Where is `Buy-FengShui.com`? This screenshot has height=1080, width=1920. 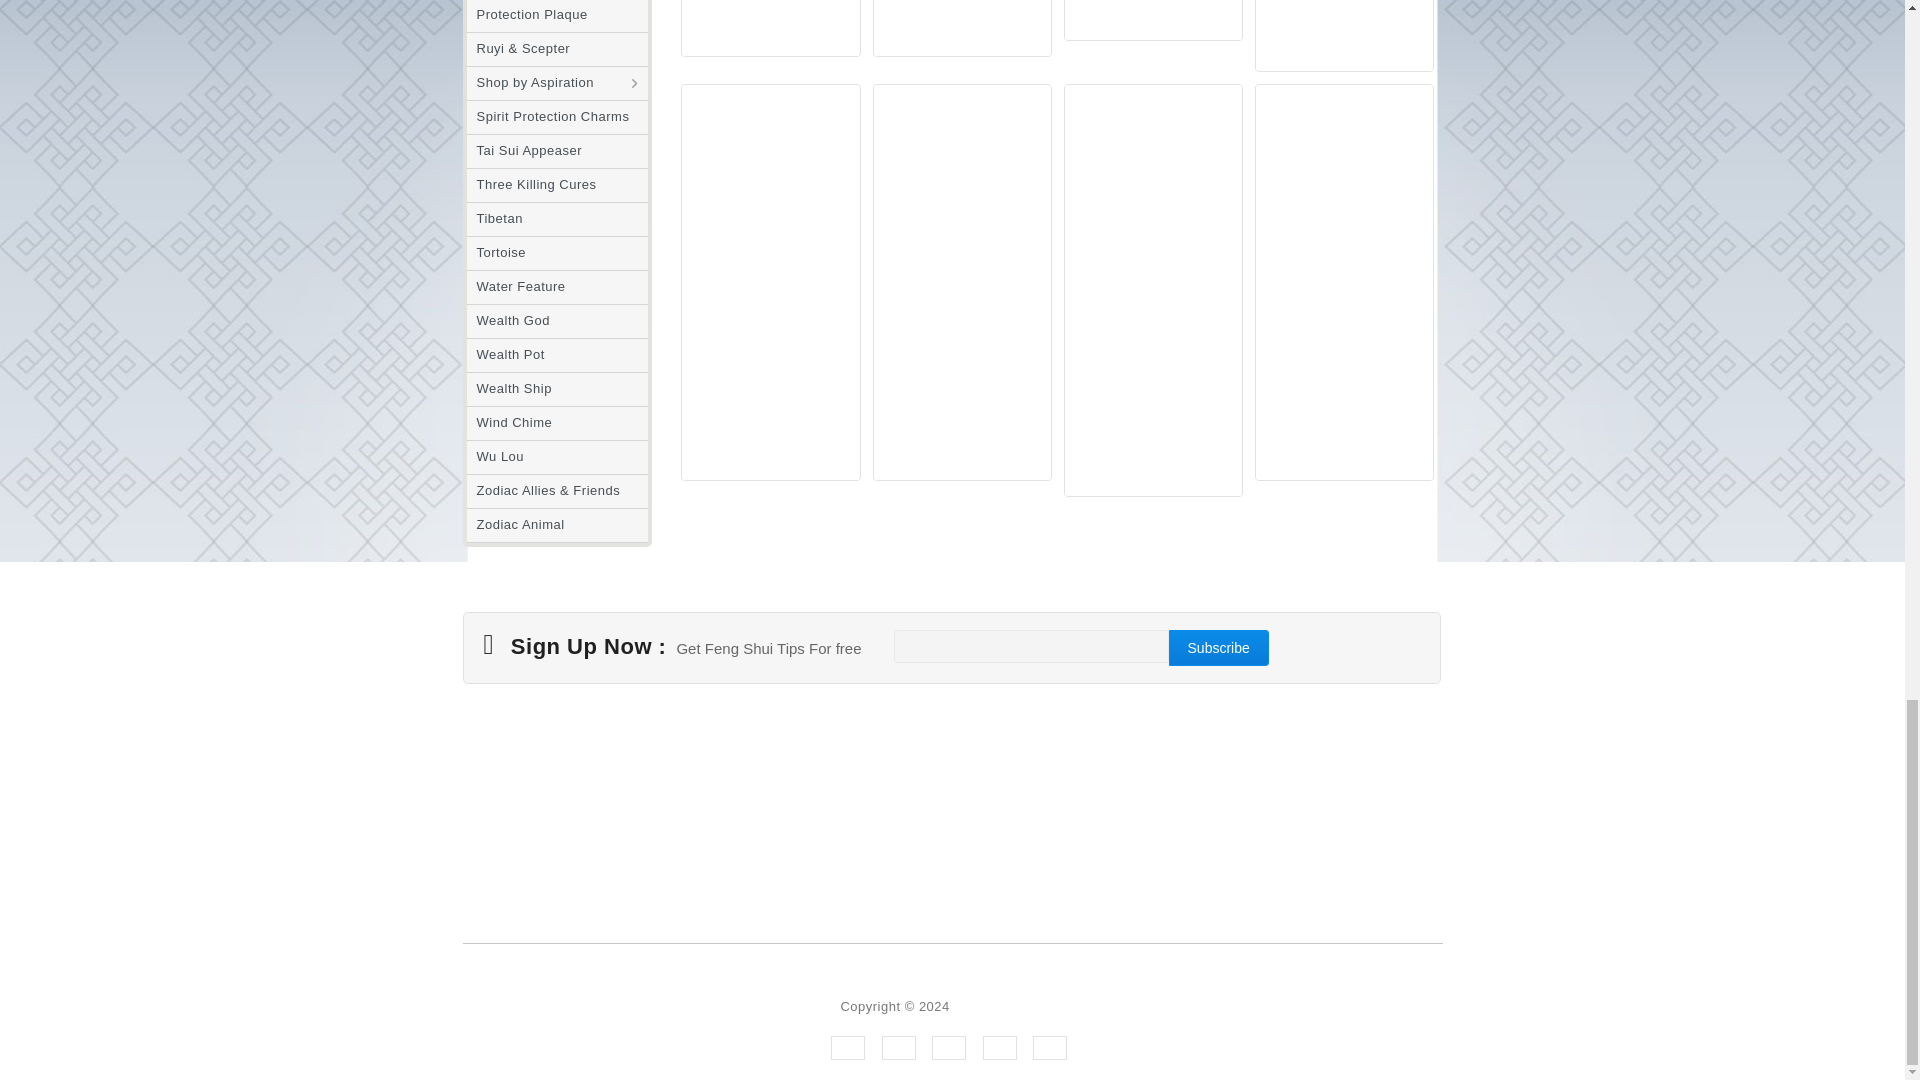
Buy-FengShui.com is located at coordinates (1010, 1006).